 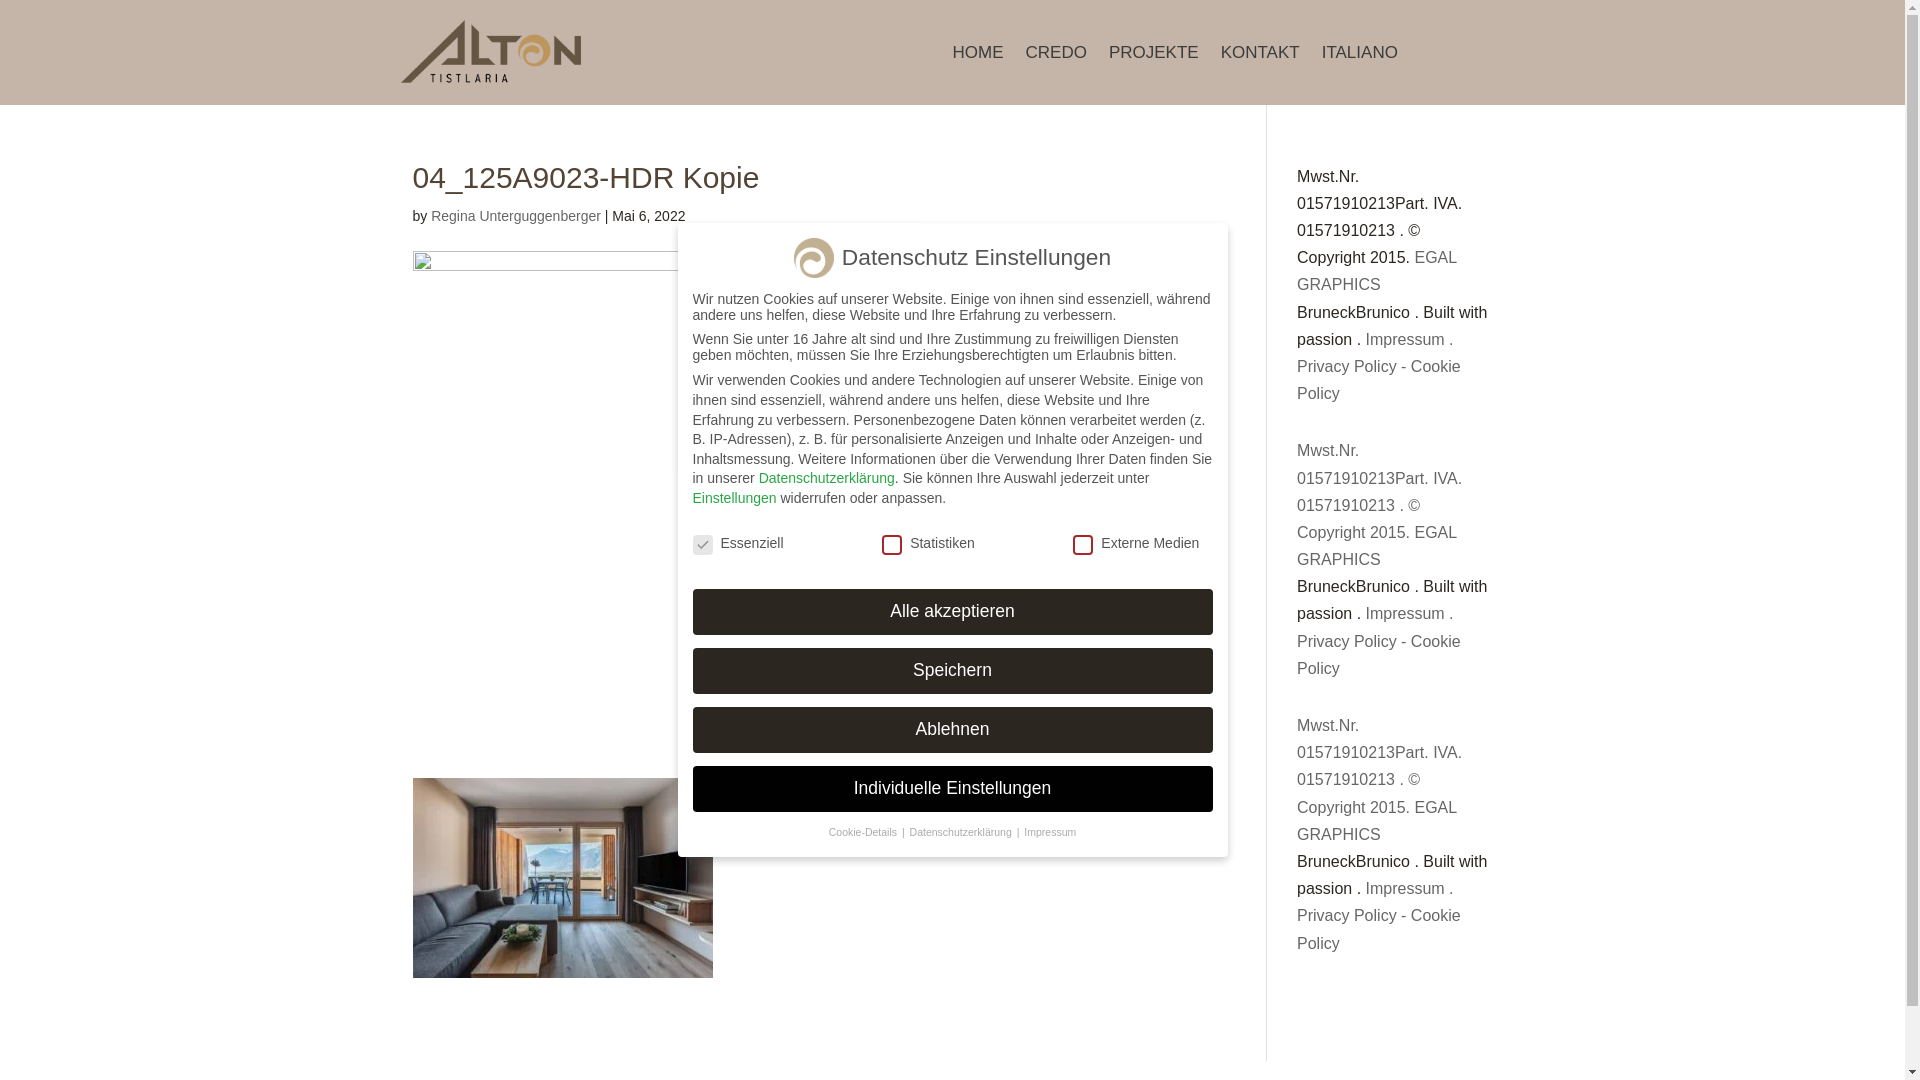 I want to click on EGAL GRAPHICS, so click(x=1377, y=821).